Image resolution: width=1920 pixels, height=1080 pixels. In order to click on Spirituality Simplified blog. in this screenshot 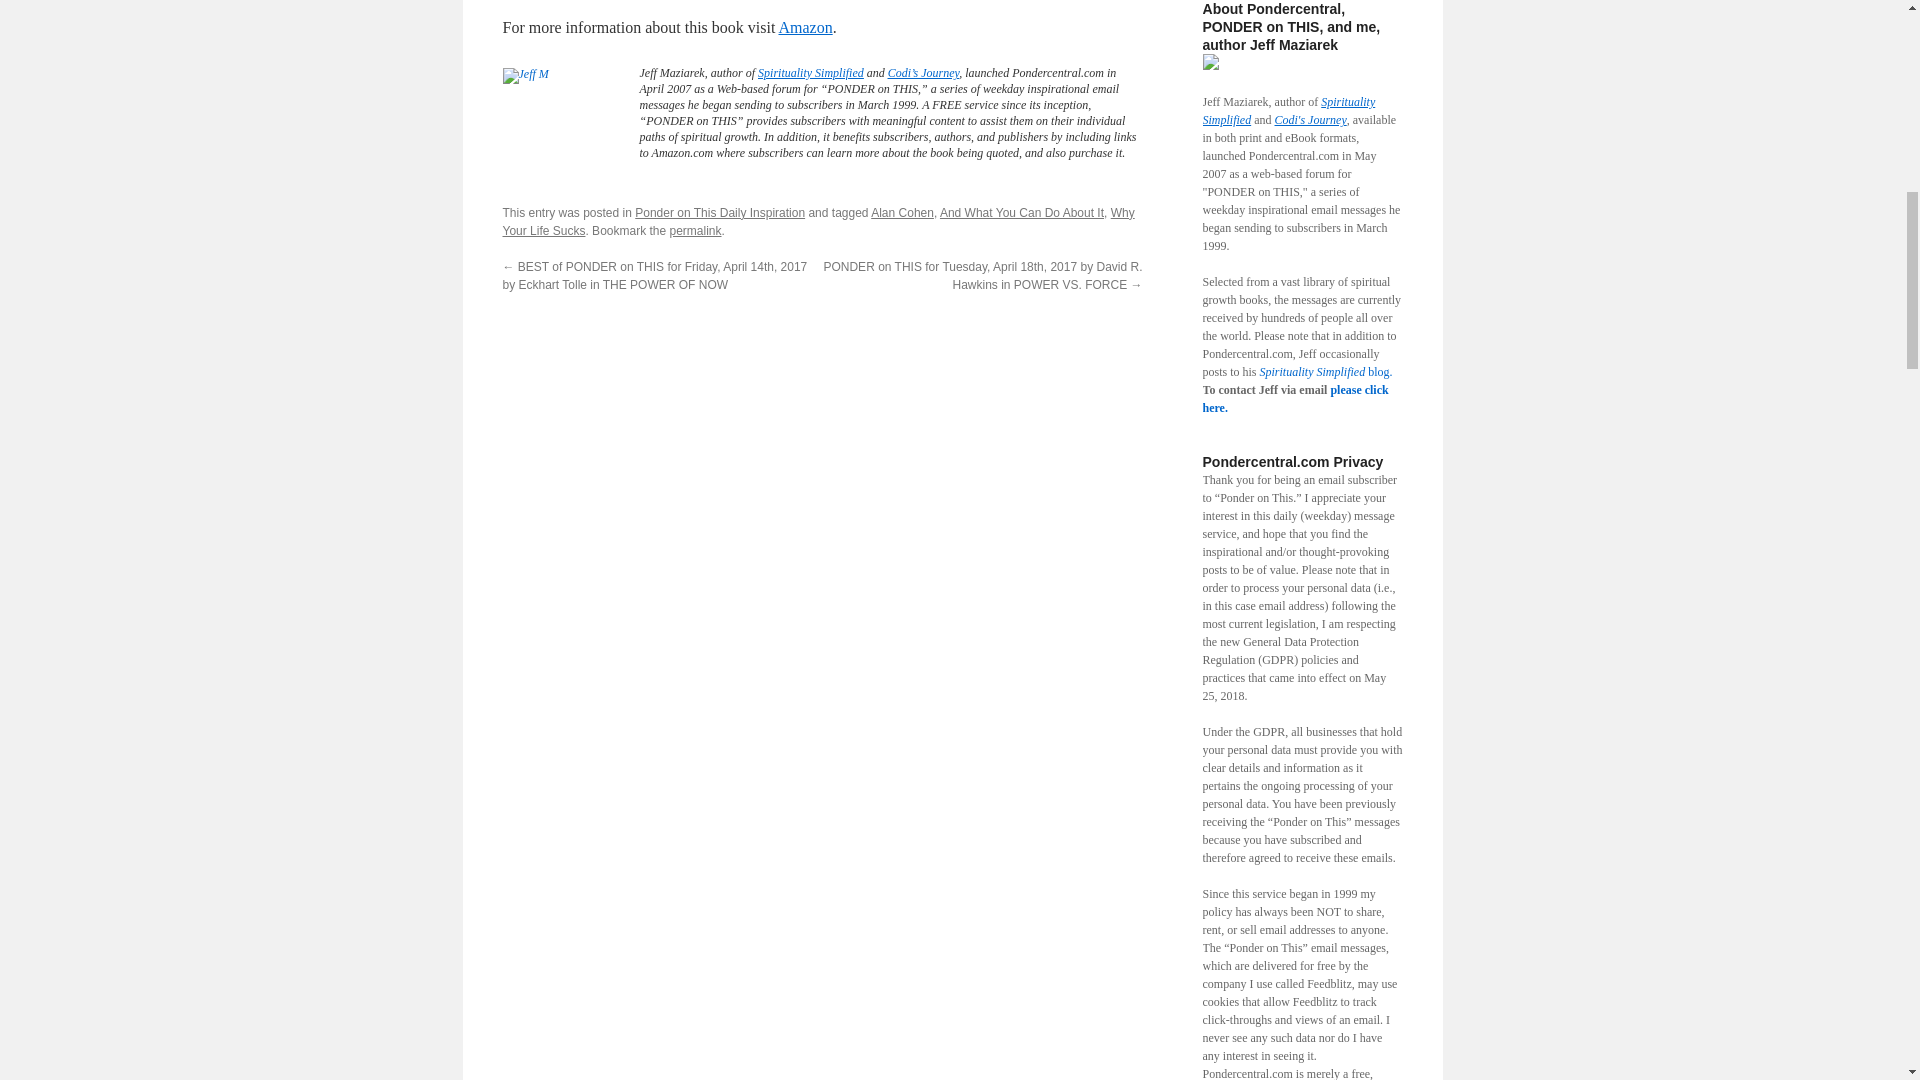, I will do `click(1326, 372)`.